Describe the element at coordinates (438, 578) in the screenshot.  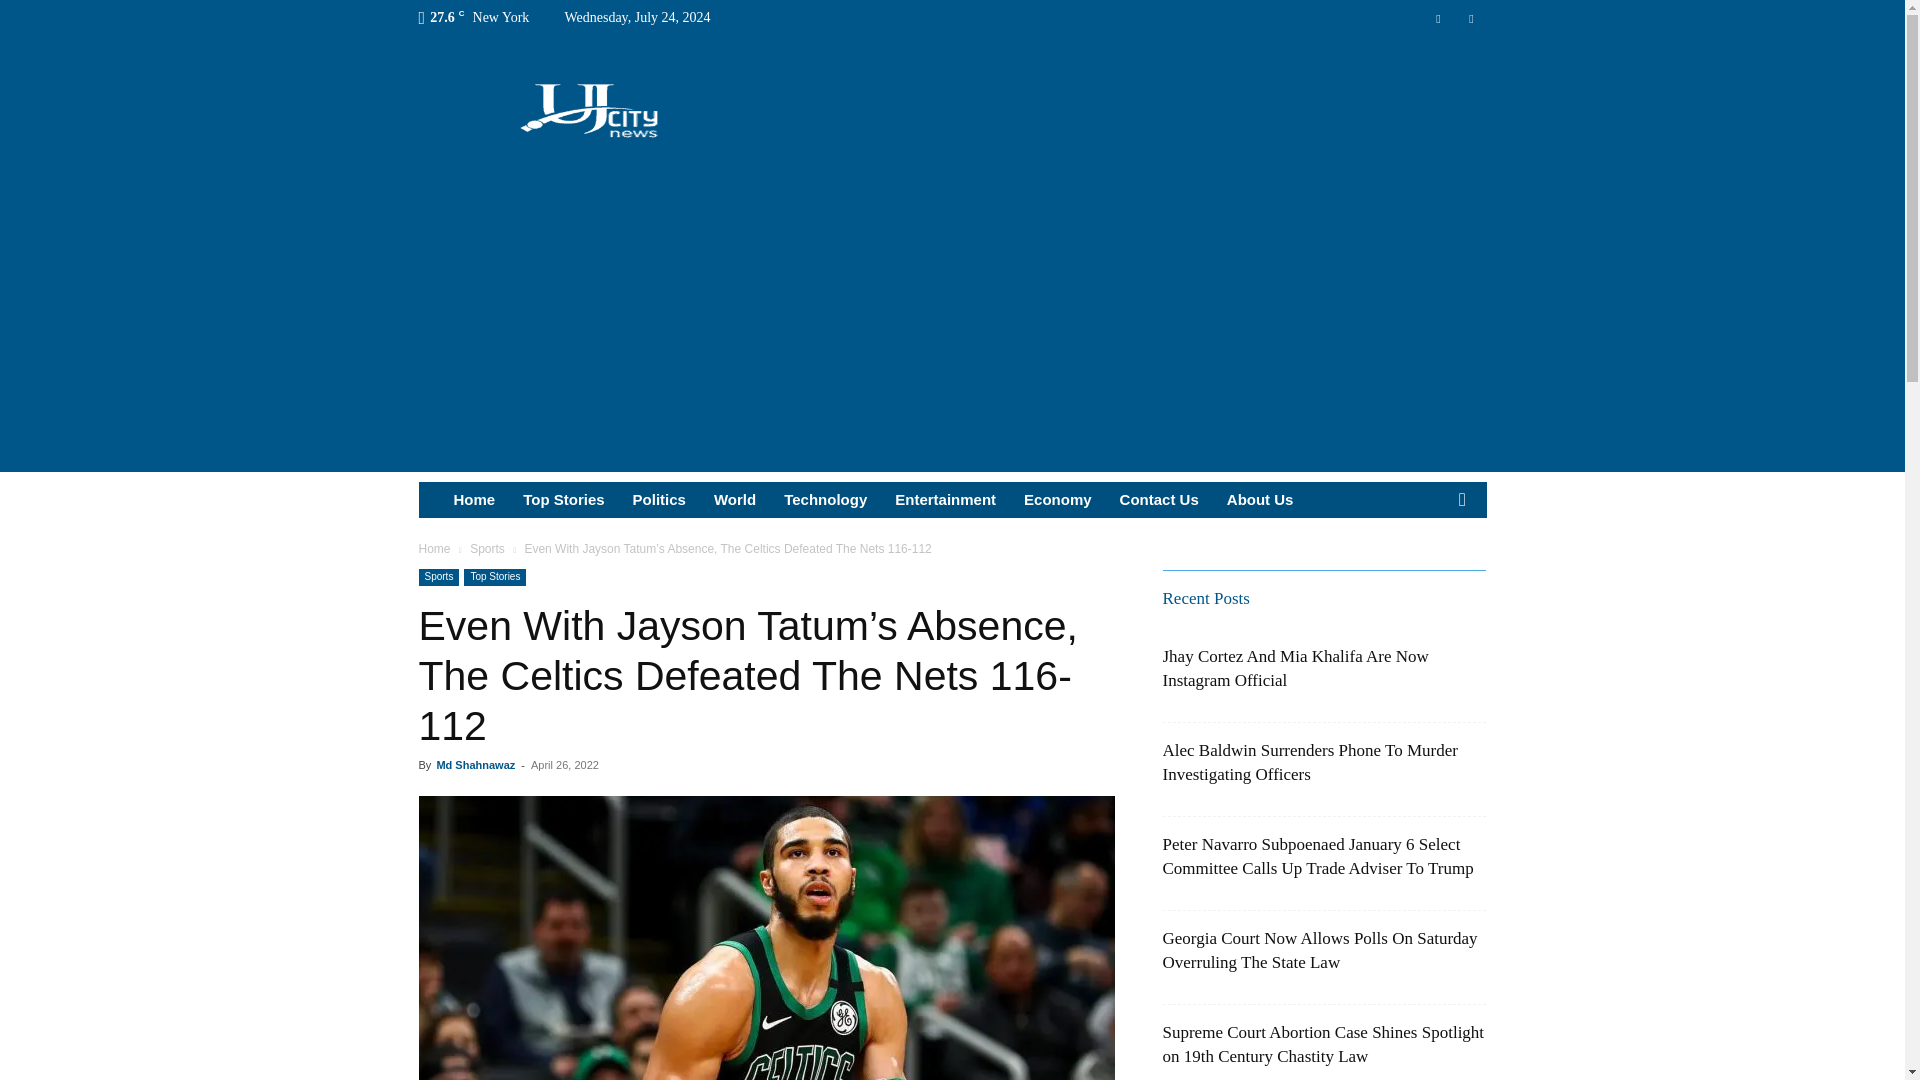
I see `Sports` at that location.